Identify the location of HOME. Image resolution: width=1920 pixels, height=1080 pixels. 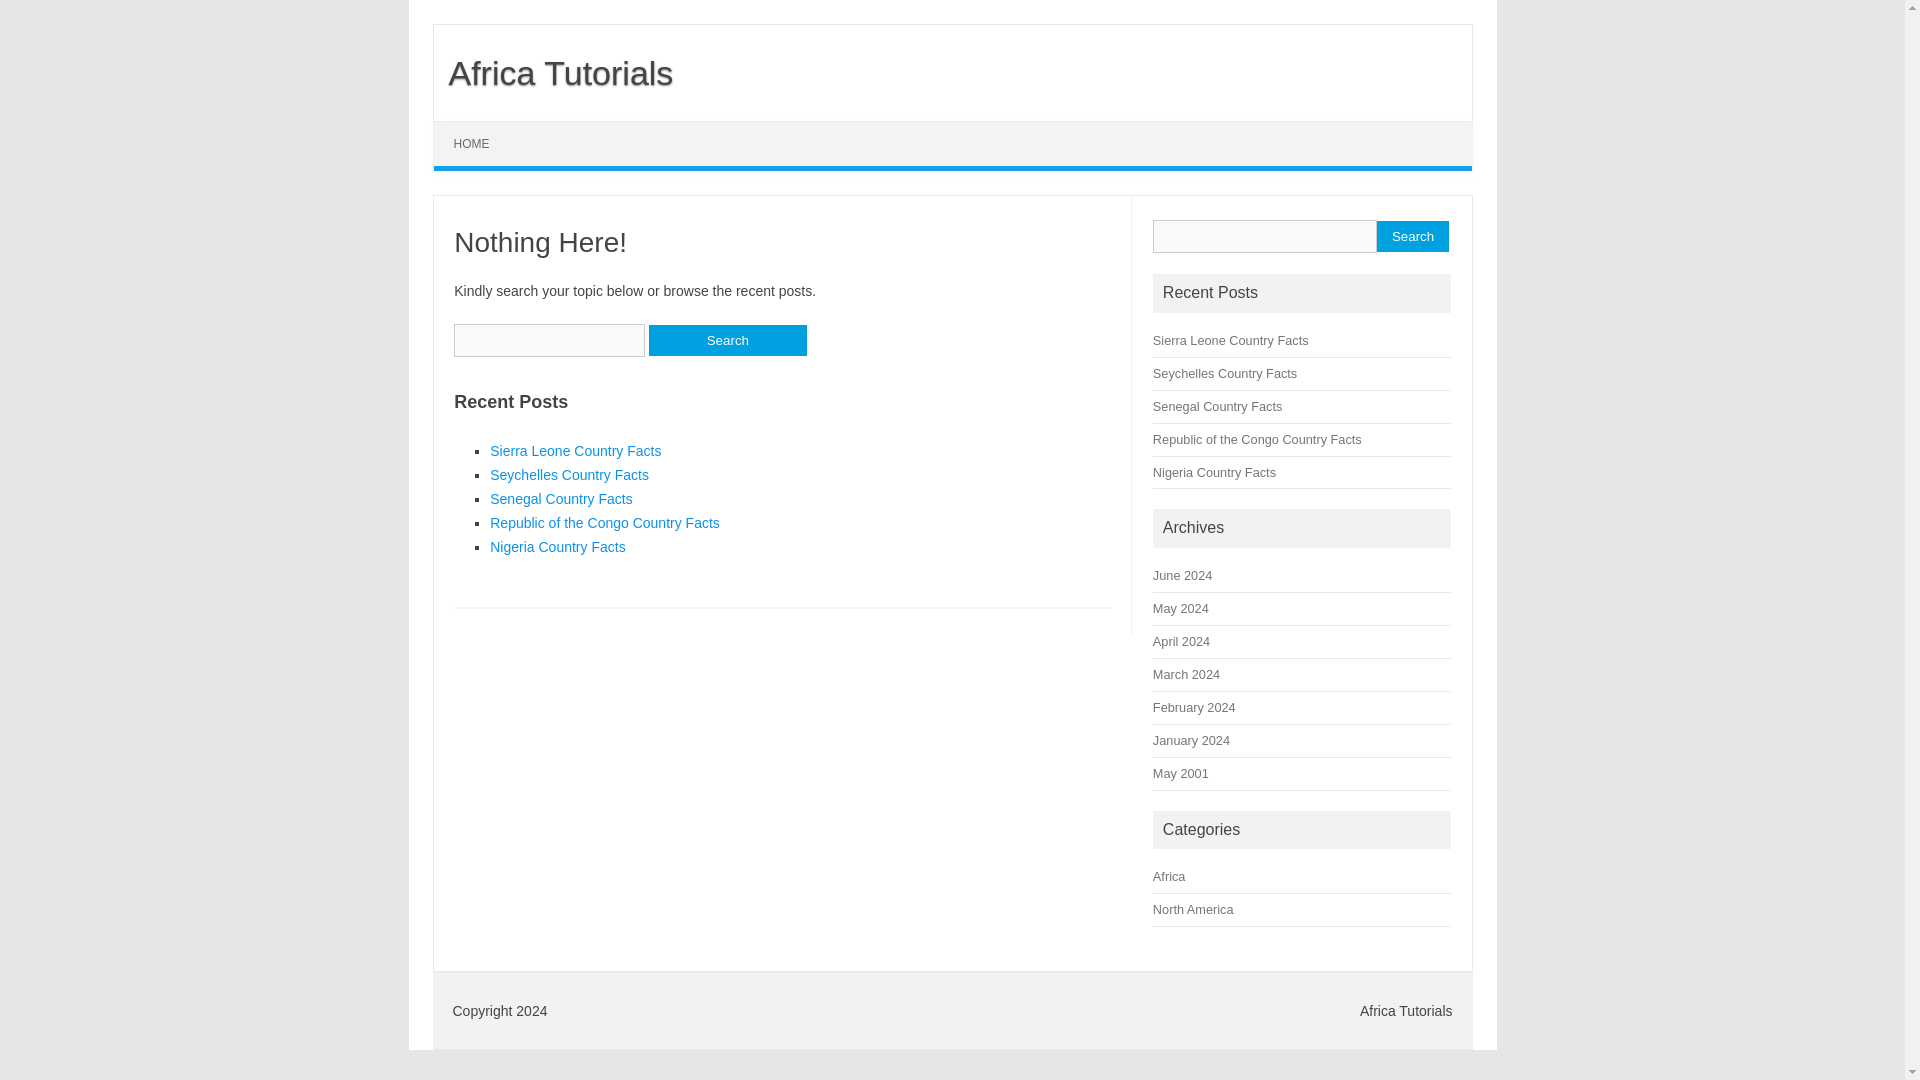
(472, 144).